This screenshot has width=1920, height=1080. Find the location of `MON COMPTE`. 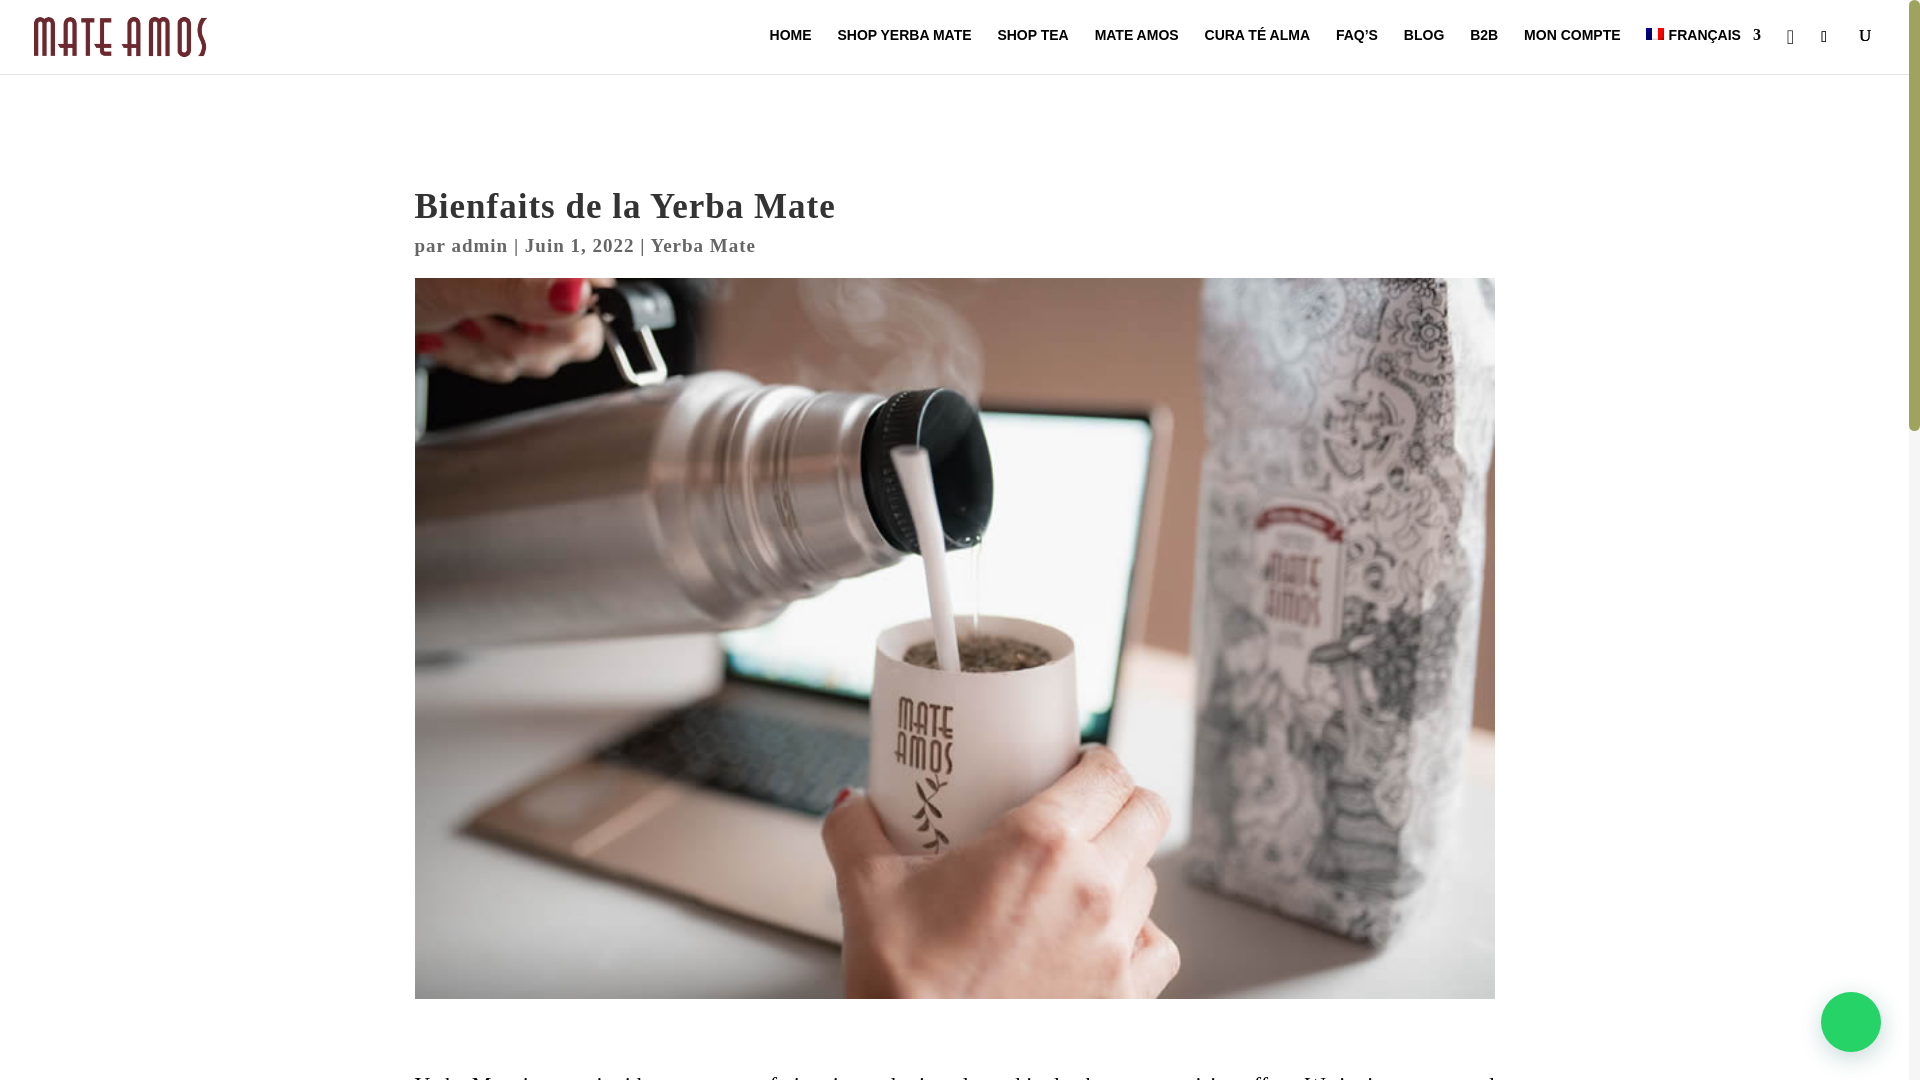

MON COMPTE is located at coordinates (1572, 48).